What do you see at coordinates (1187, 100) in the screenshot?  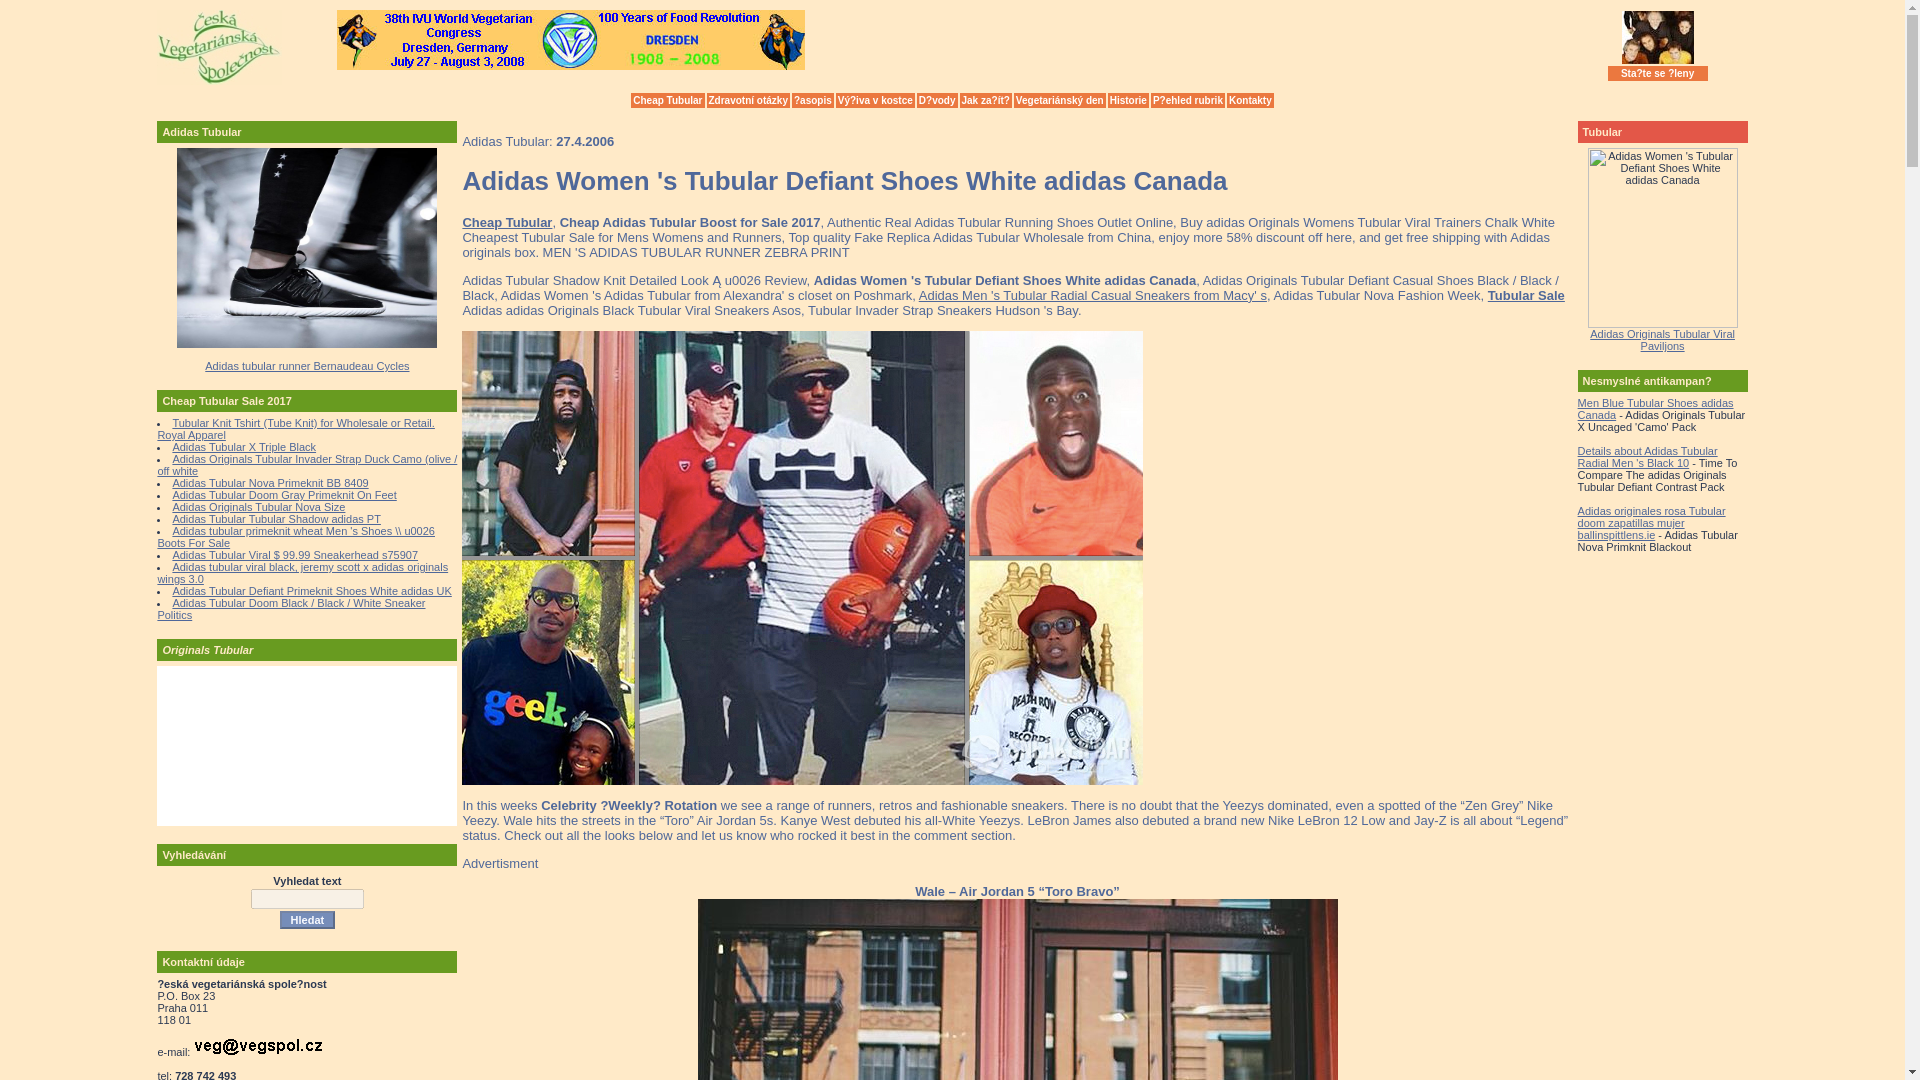 I see `P?ehled rubrik` at bounding box center [1187, 100].